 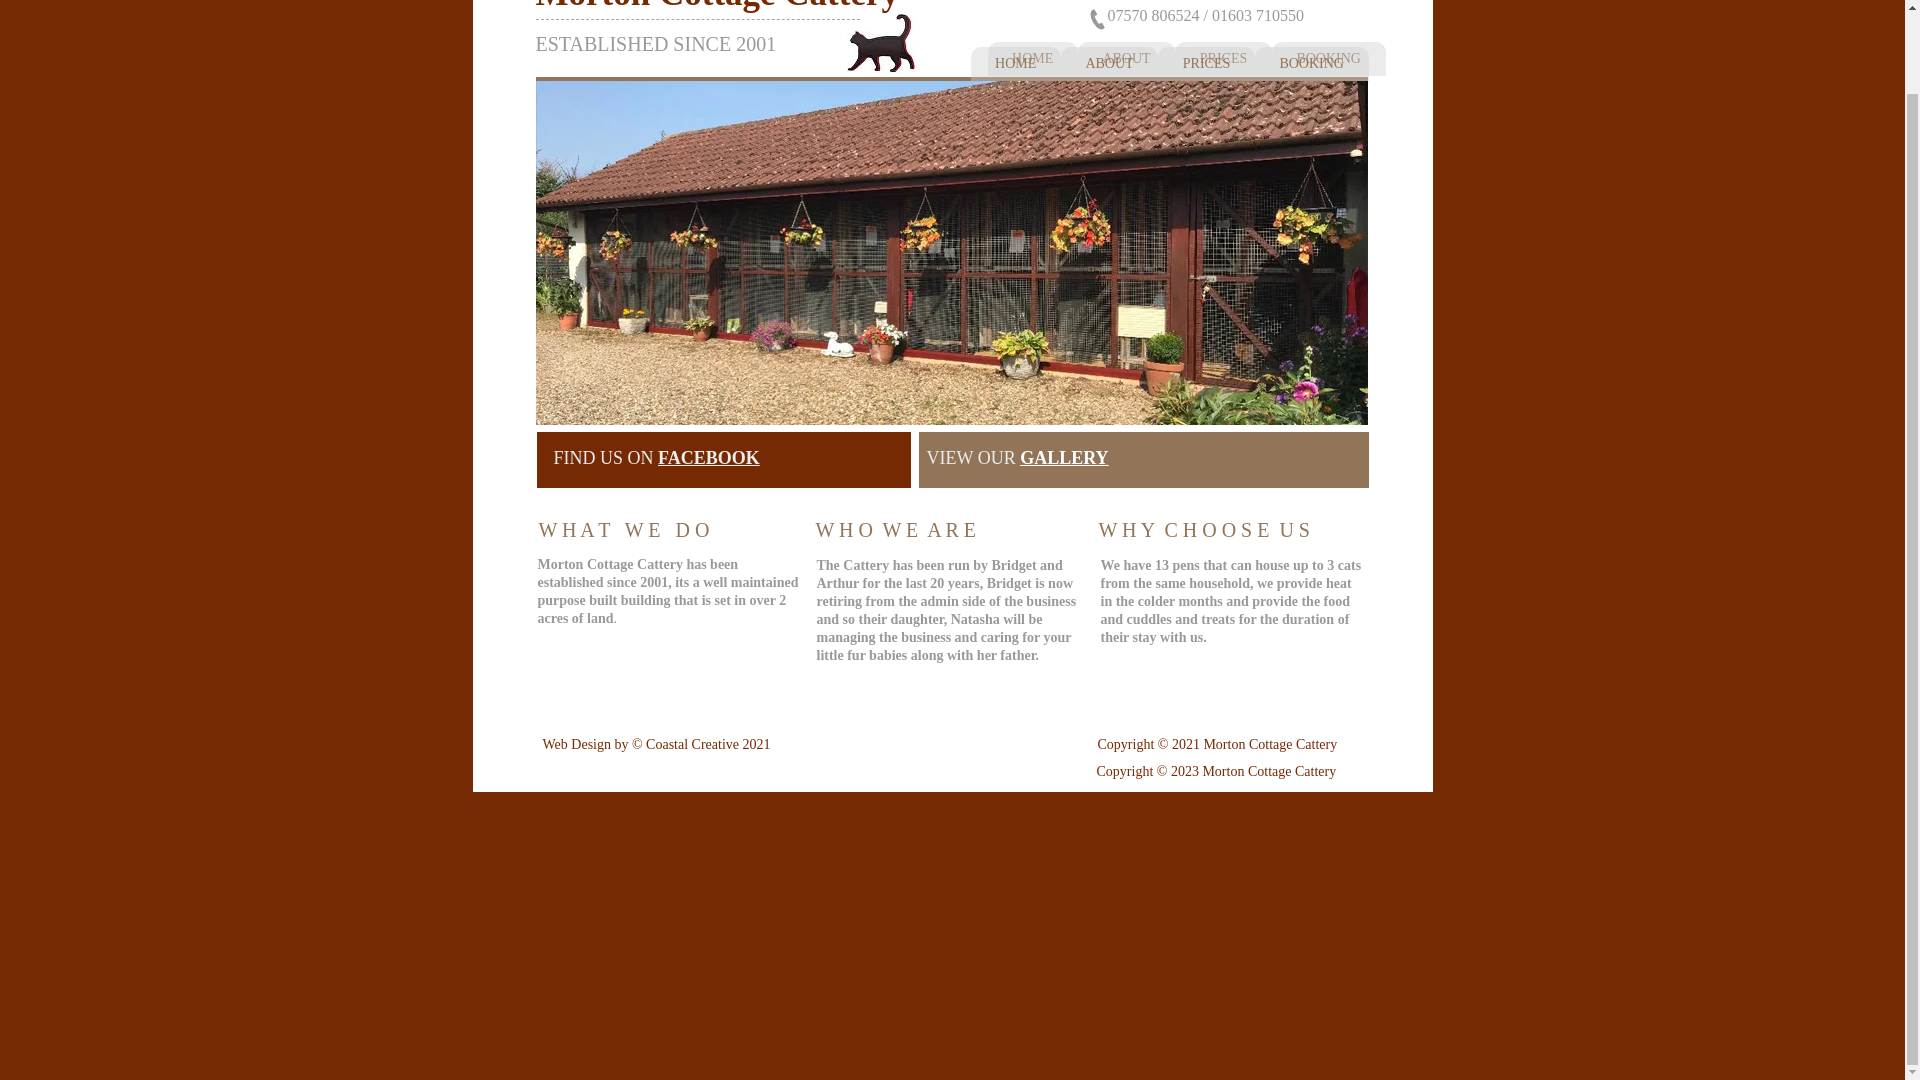 What do you see at coordinates (1032, 58) in the screenshot?
I see `HOME` at bounding box center [1032, 58].